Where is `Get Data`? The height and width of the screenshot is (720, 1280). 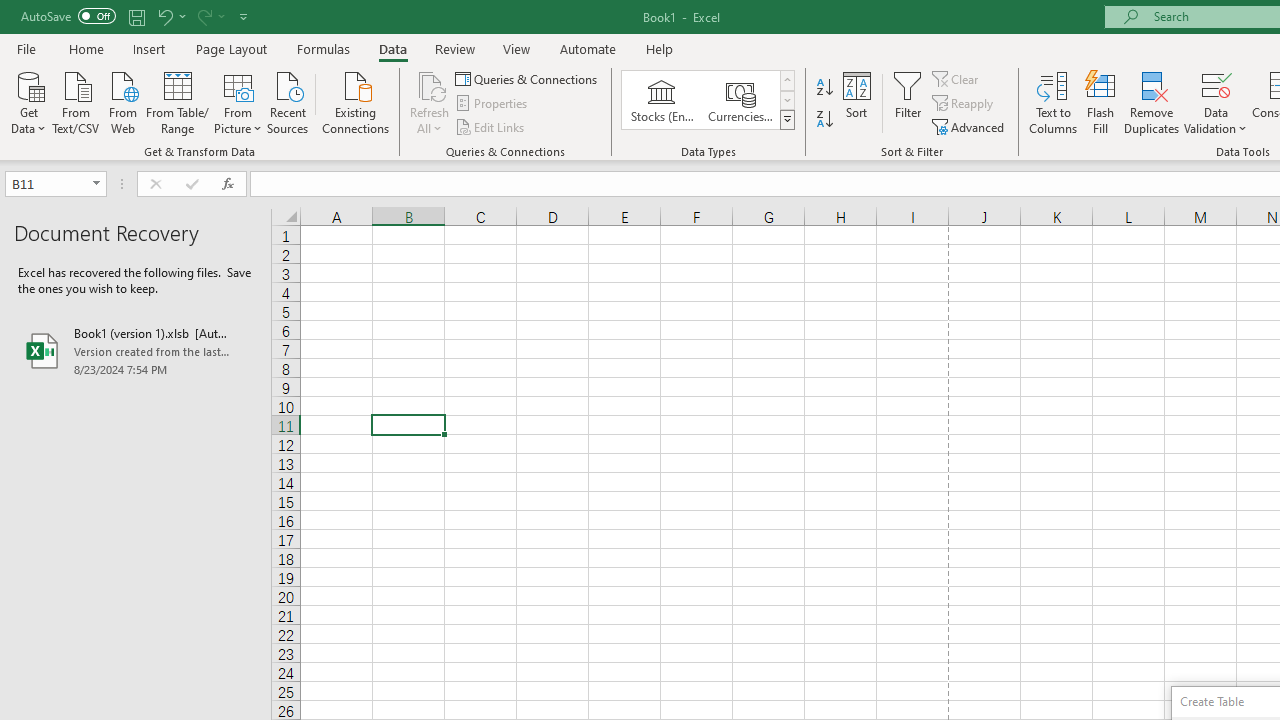
Get Data is located at coordinates (28, 101).